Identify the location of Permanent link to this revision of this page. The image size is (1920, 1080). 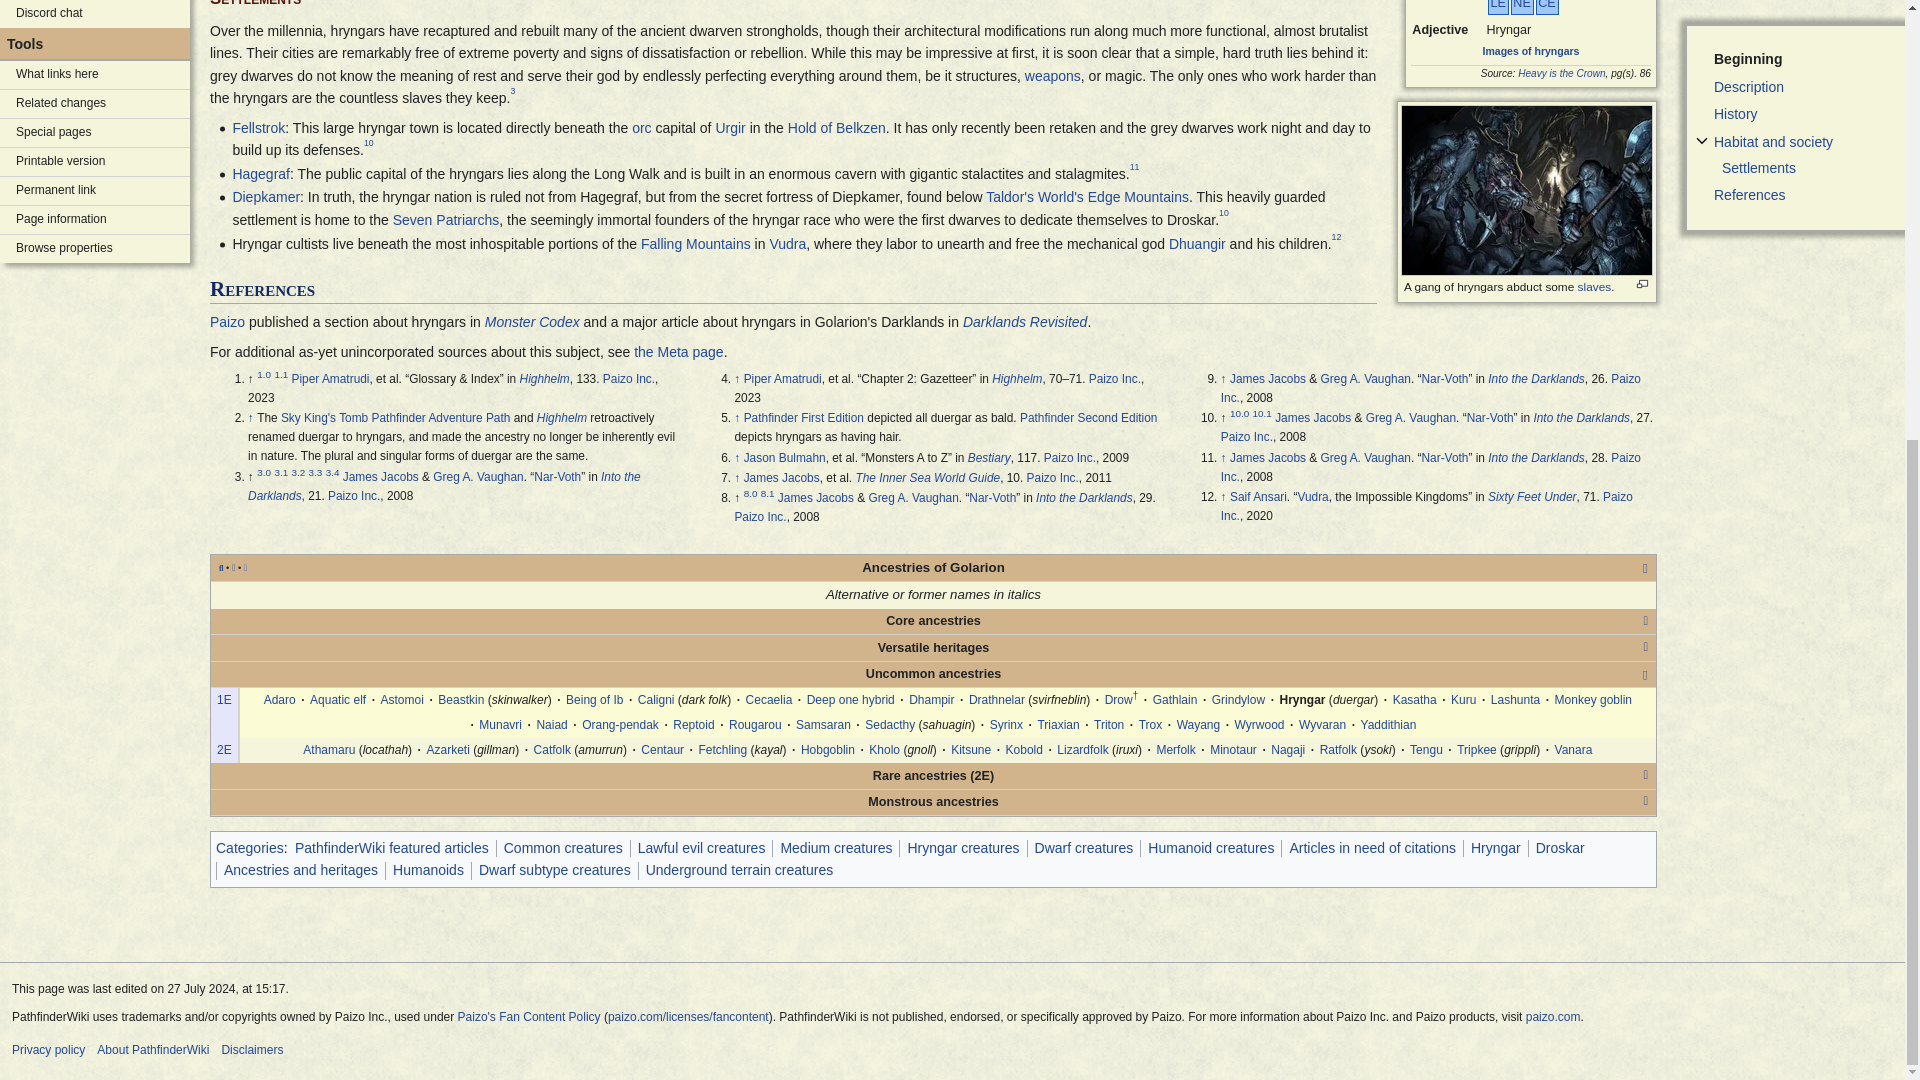
(95, 191).